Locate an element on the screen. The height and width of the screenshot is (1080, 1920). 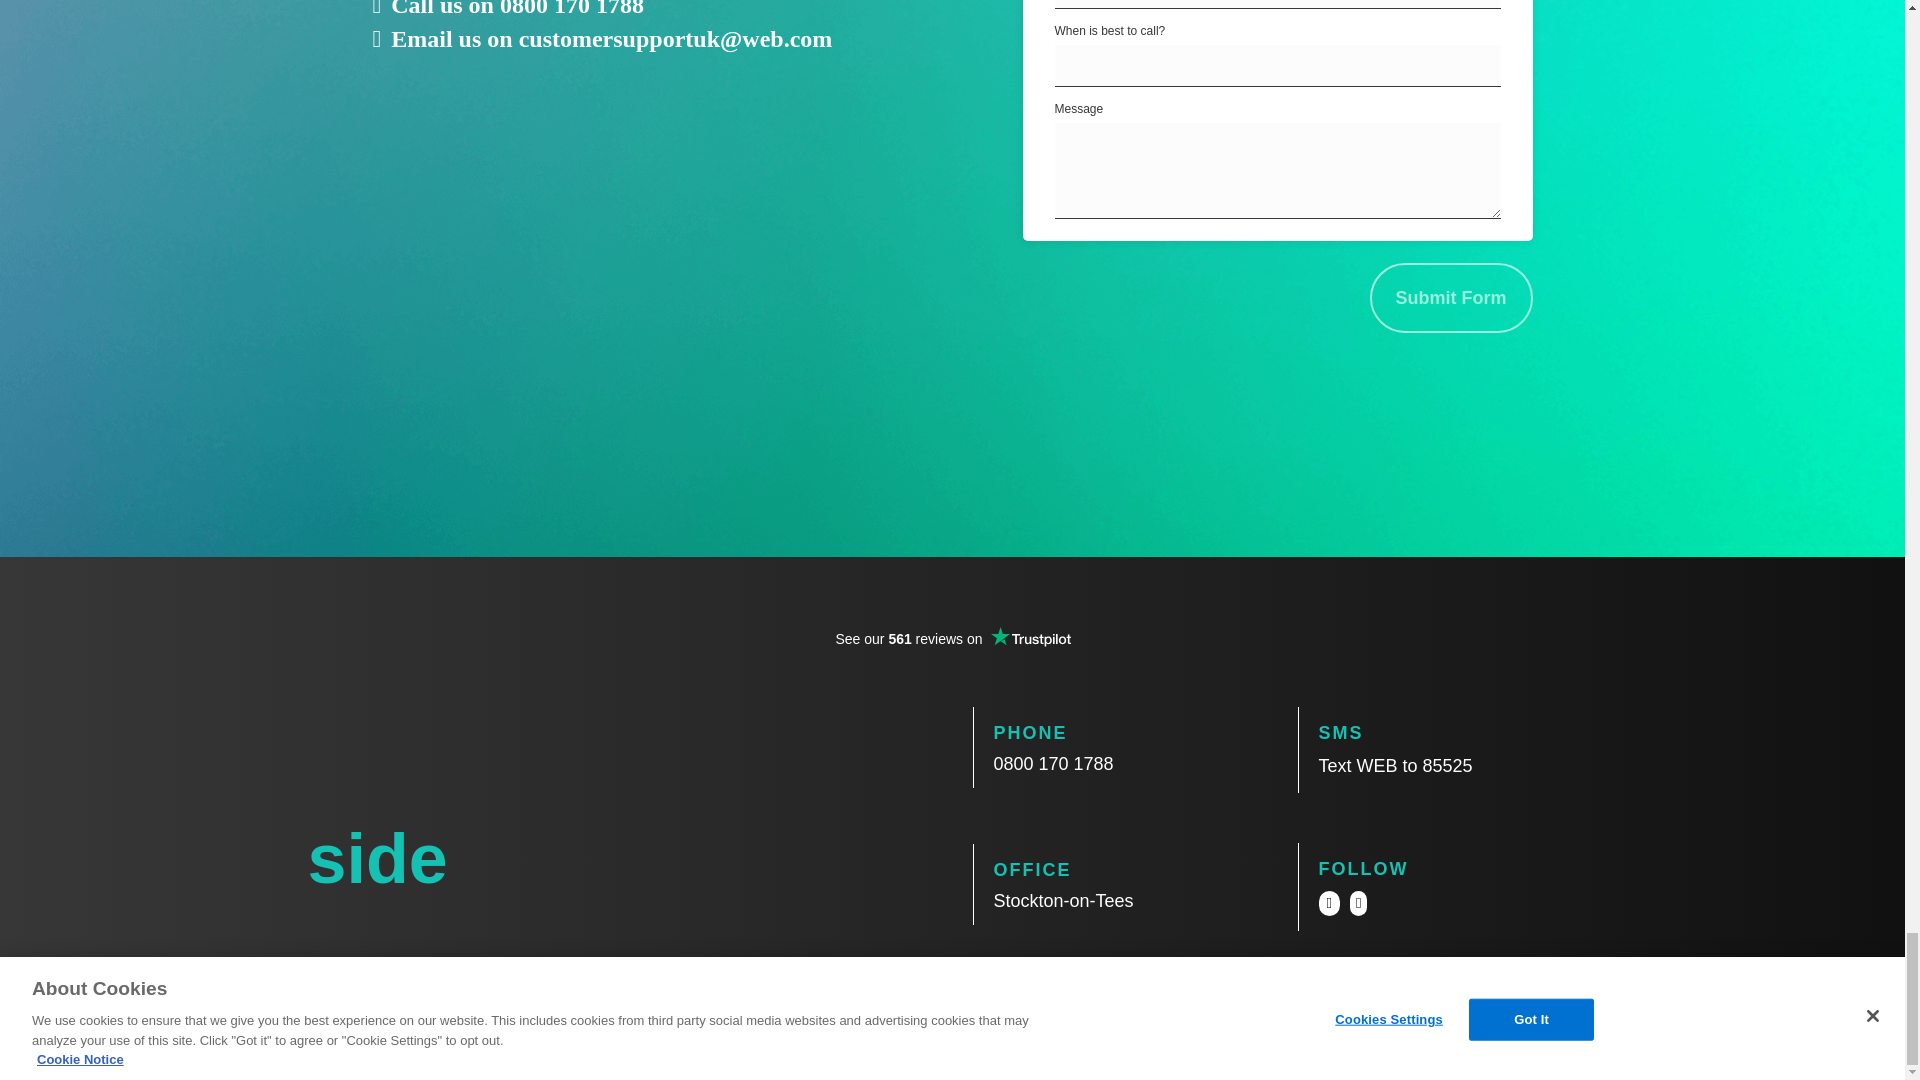
Submit Form is located at coordinates (1451, 298).